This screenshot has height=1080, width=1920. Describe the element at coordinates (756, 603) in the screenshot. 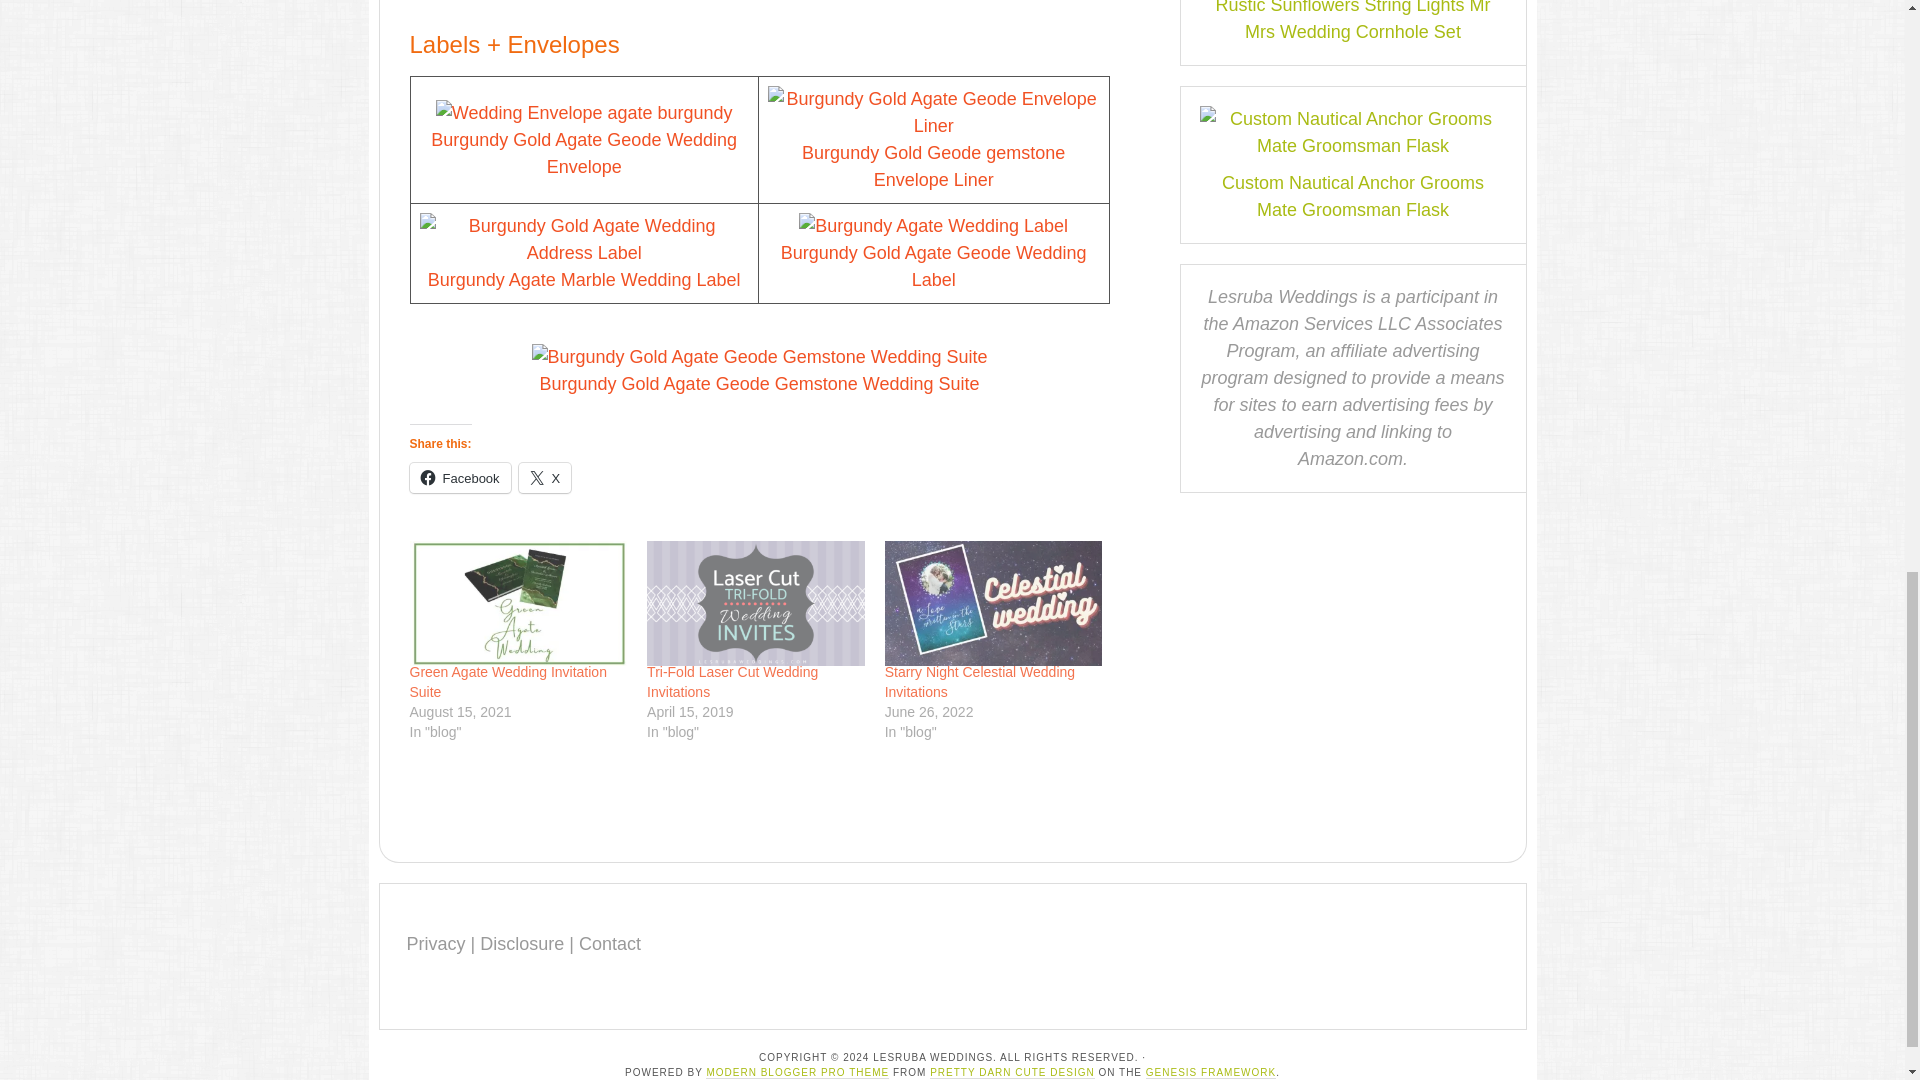

I see `Tri-Fold Laser Cut Wedding Invitations` at that location.